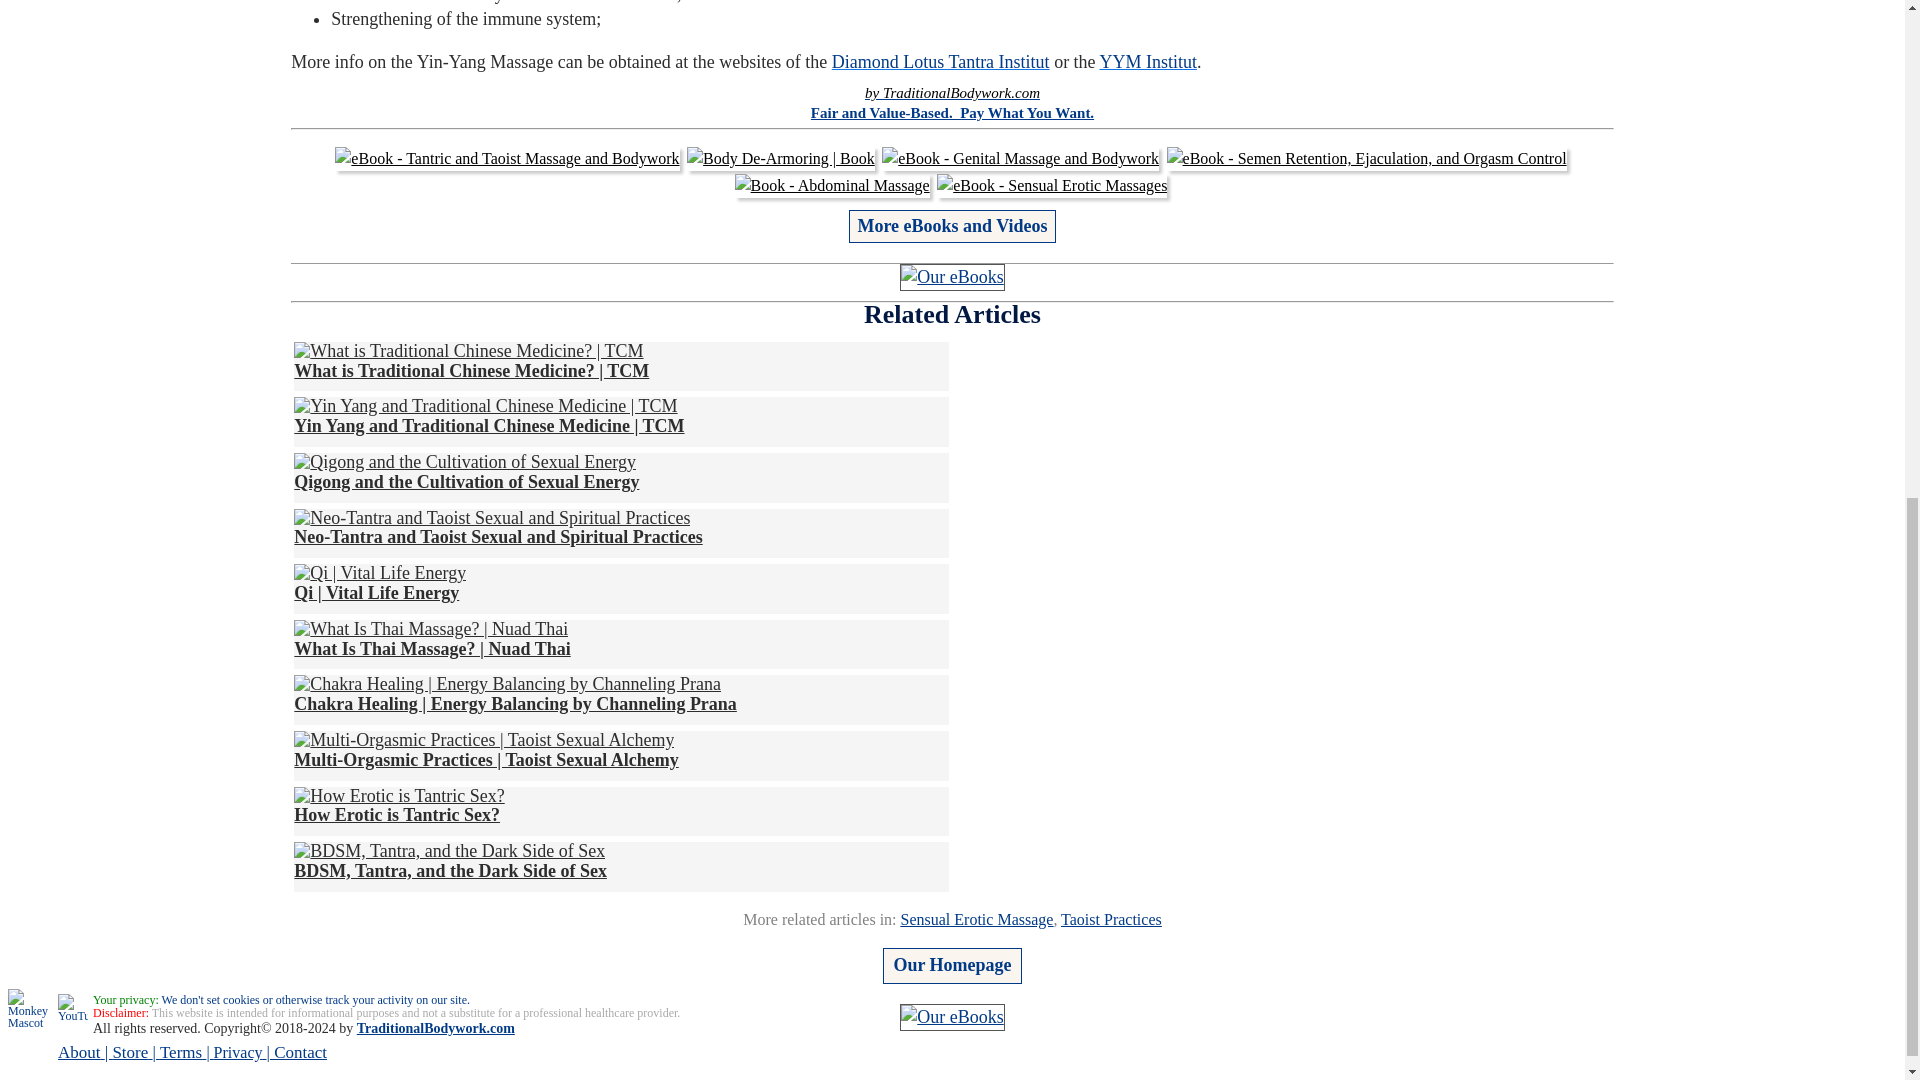 The image size is (1920, 1080). I want to click on Our eBooks, so click(952, 276).